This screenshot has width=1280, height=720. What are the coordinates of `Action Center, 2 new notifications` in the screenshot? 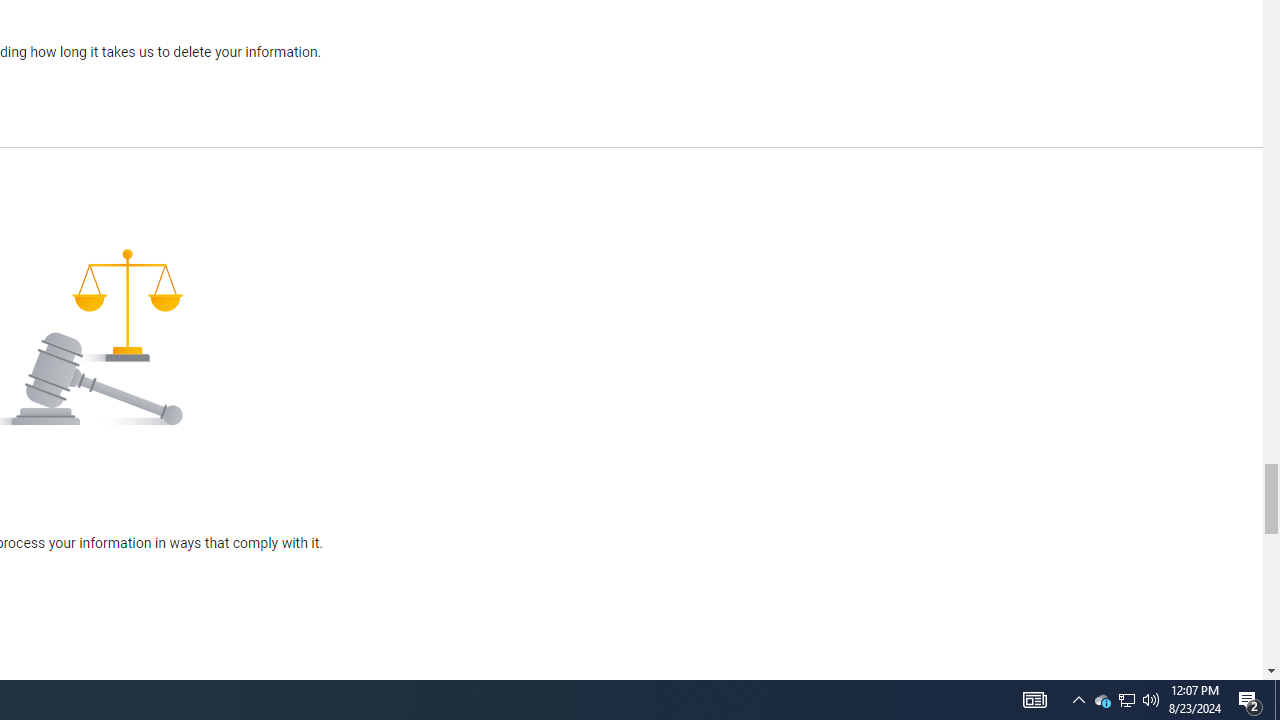 It's located at (1102, 700).